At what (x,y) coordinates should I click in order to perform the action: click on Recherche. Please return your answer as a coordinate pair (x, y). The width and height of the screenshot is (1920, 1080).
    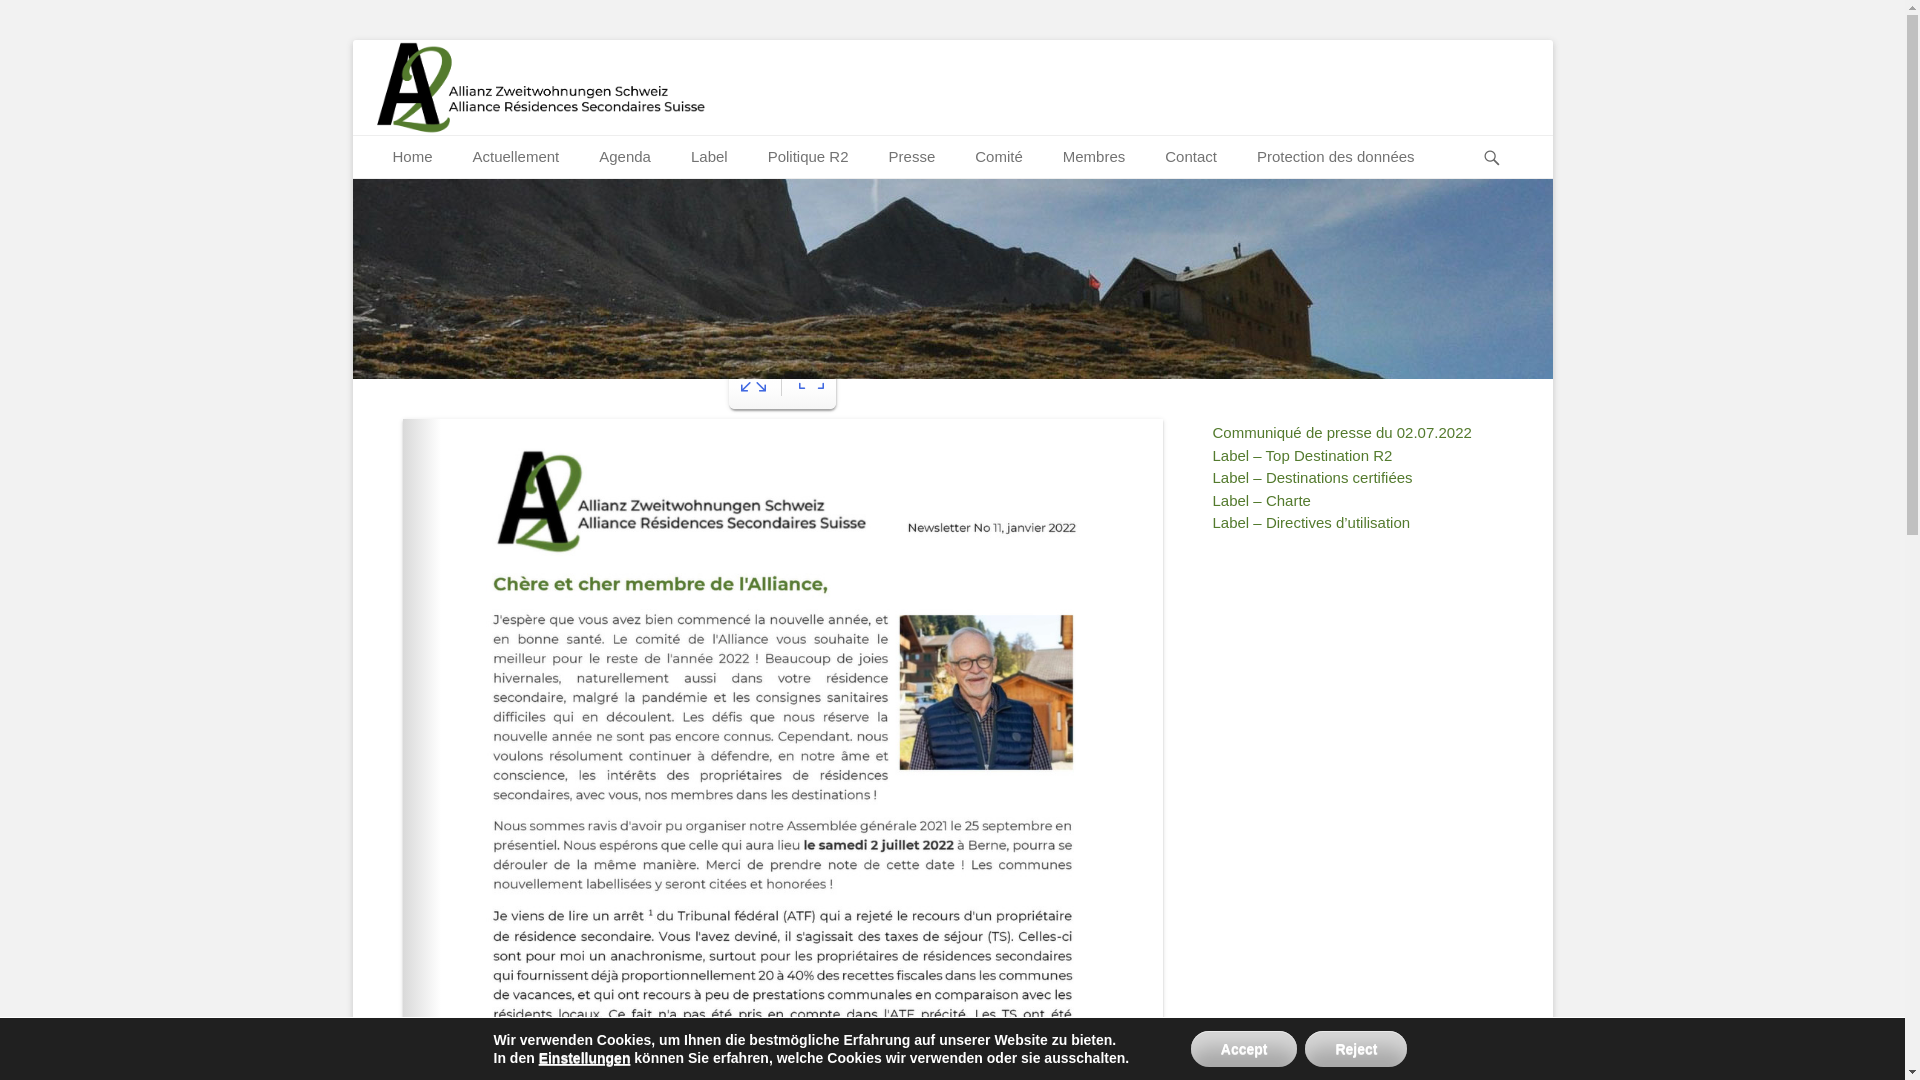
    Looking at the image, I should click on (1502, 136).